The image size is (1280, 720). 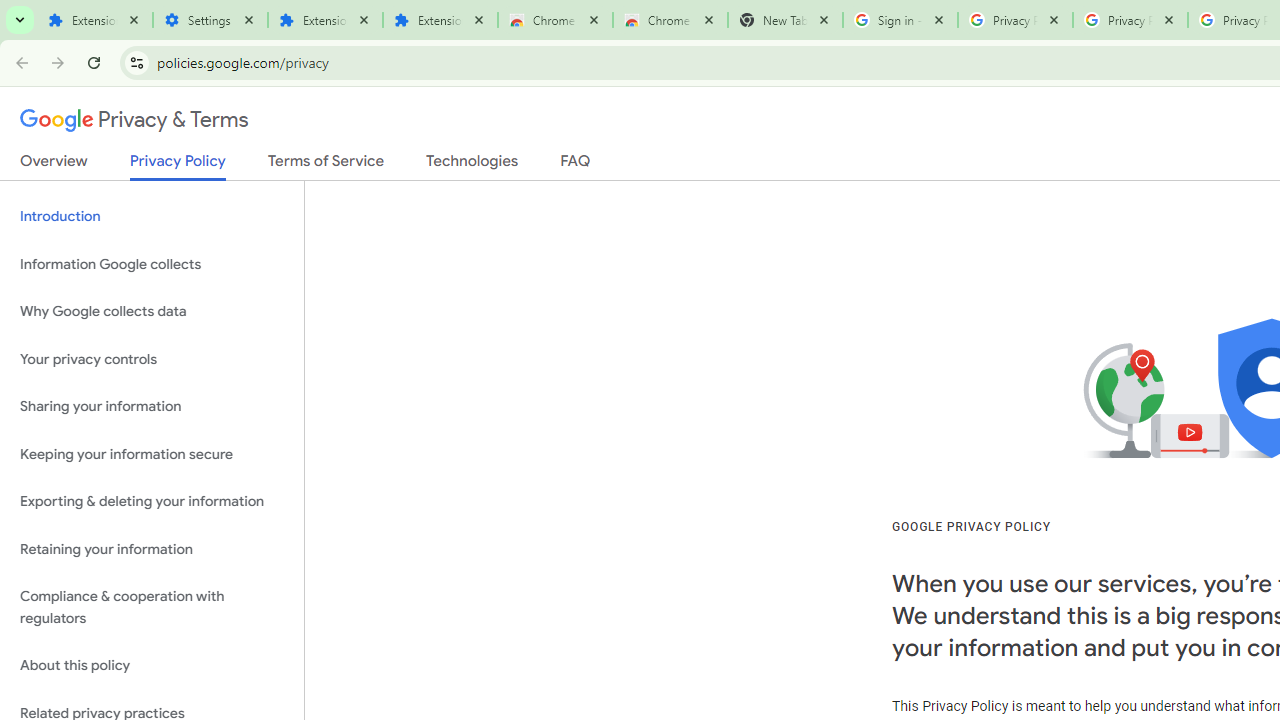 I want to click on Compliance & cooperation with regulators, so click(x=152, y=608).